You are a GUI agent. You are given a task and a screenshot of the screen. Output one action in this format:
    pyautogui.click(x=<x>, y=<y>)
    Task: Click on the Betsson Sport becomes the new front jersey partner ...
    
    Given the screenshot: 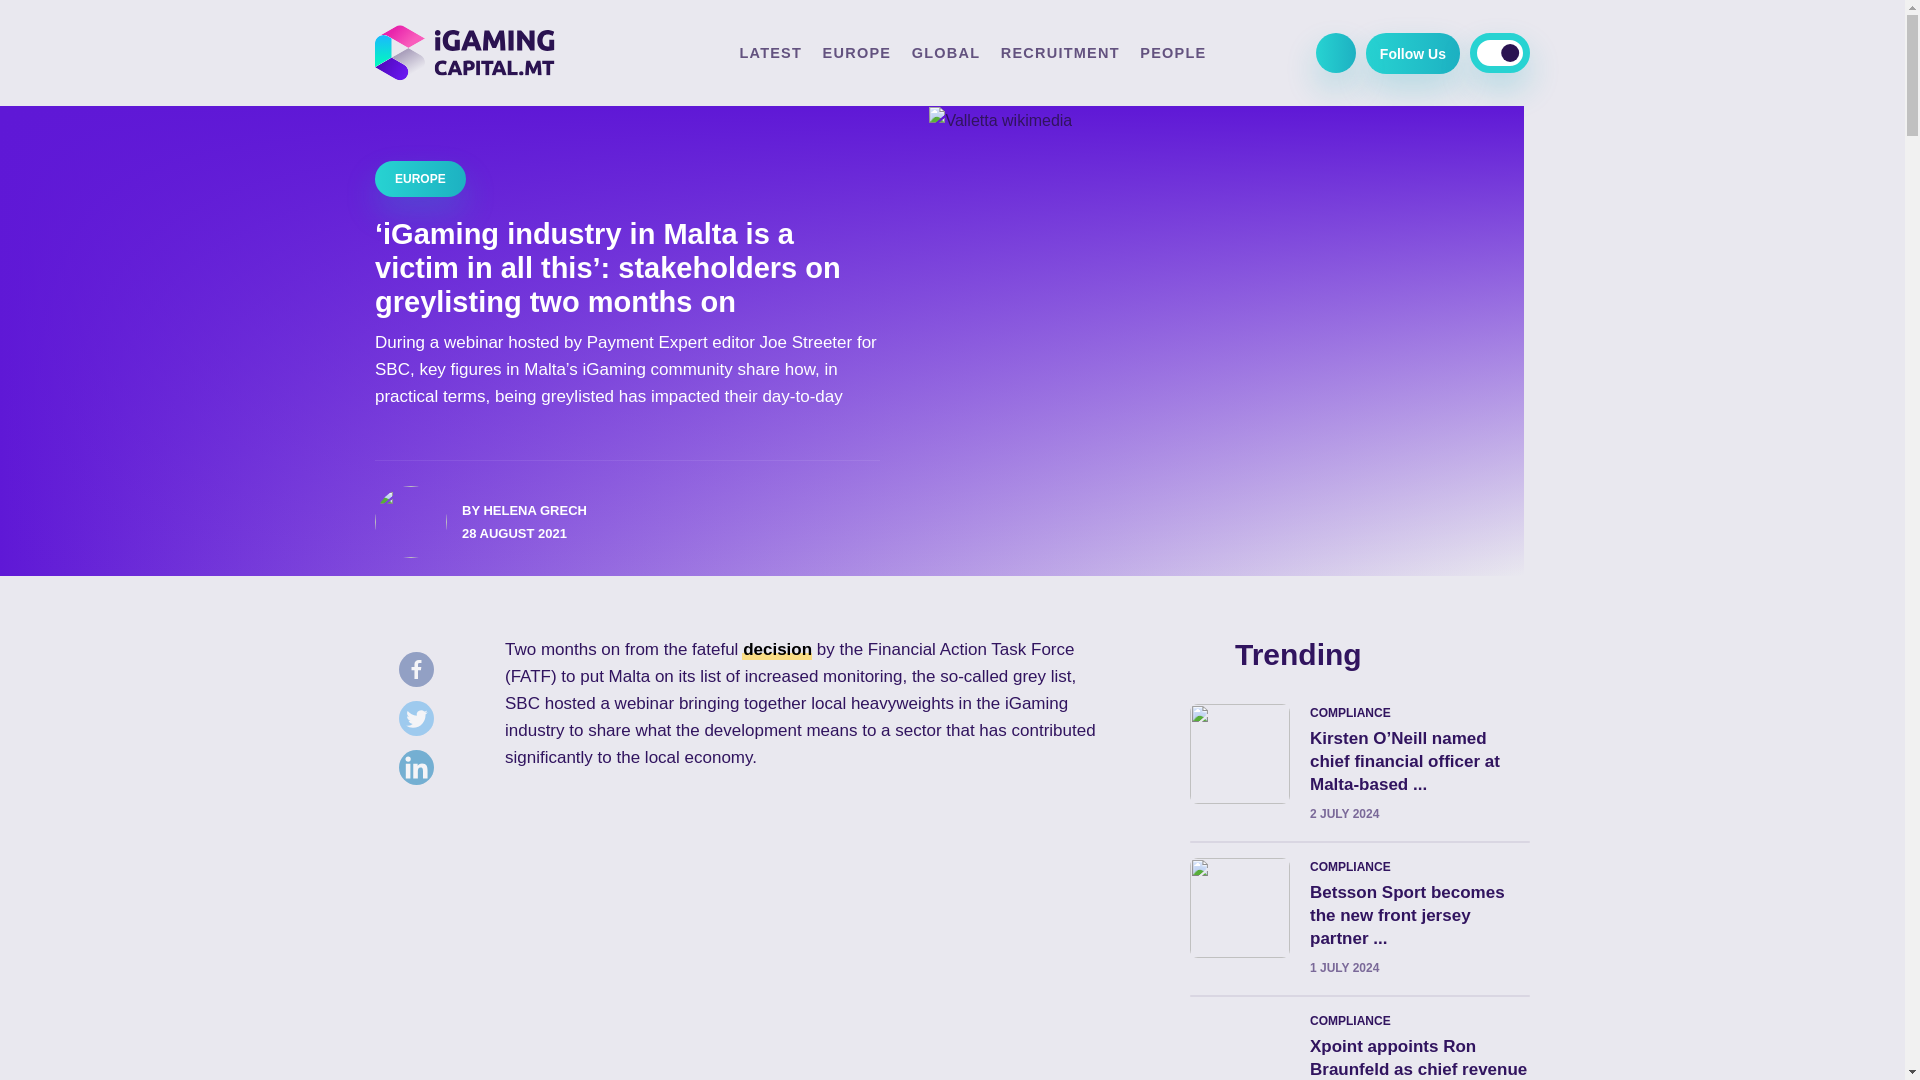 What is the action you would take?
    pyautogui.click(x=1407, y=916)
    